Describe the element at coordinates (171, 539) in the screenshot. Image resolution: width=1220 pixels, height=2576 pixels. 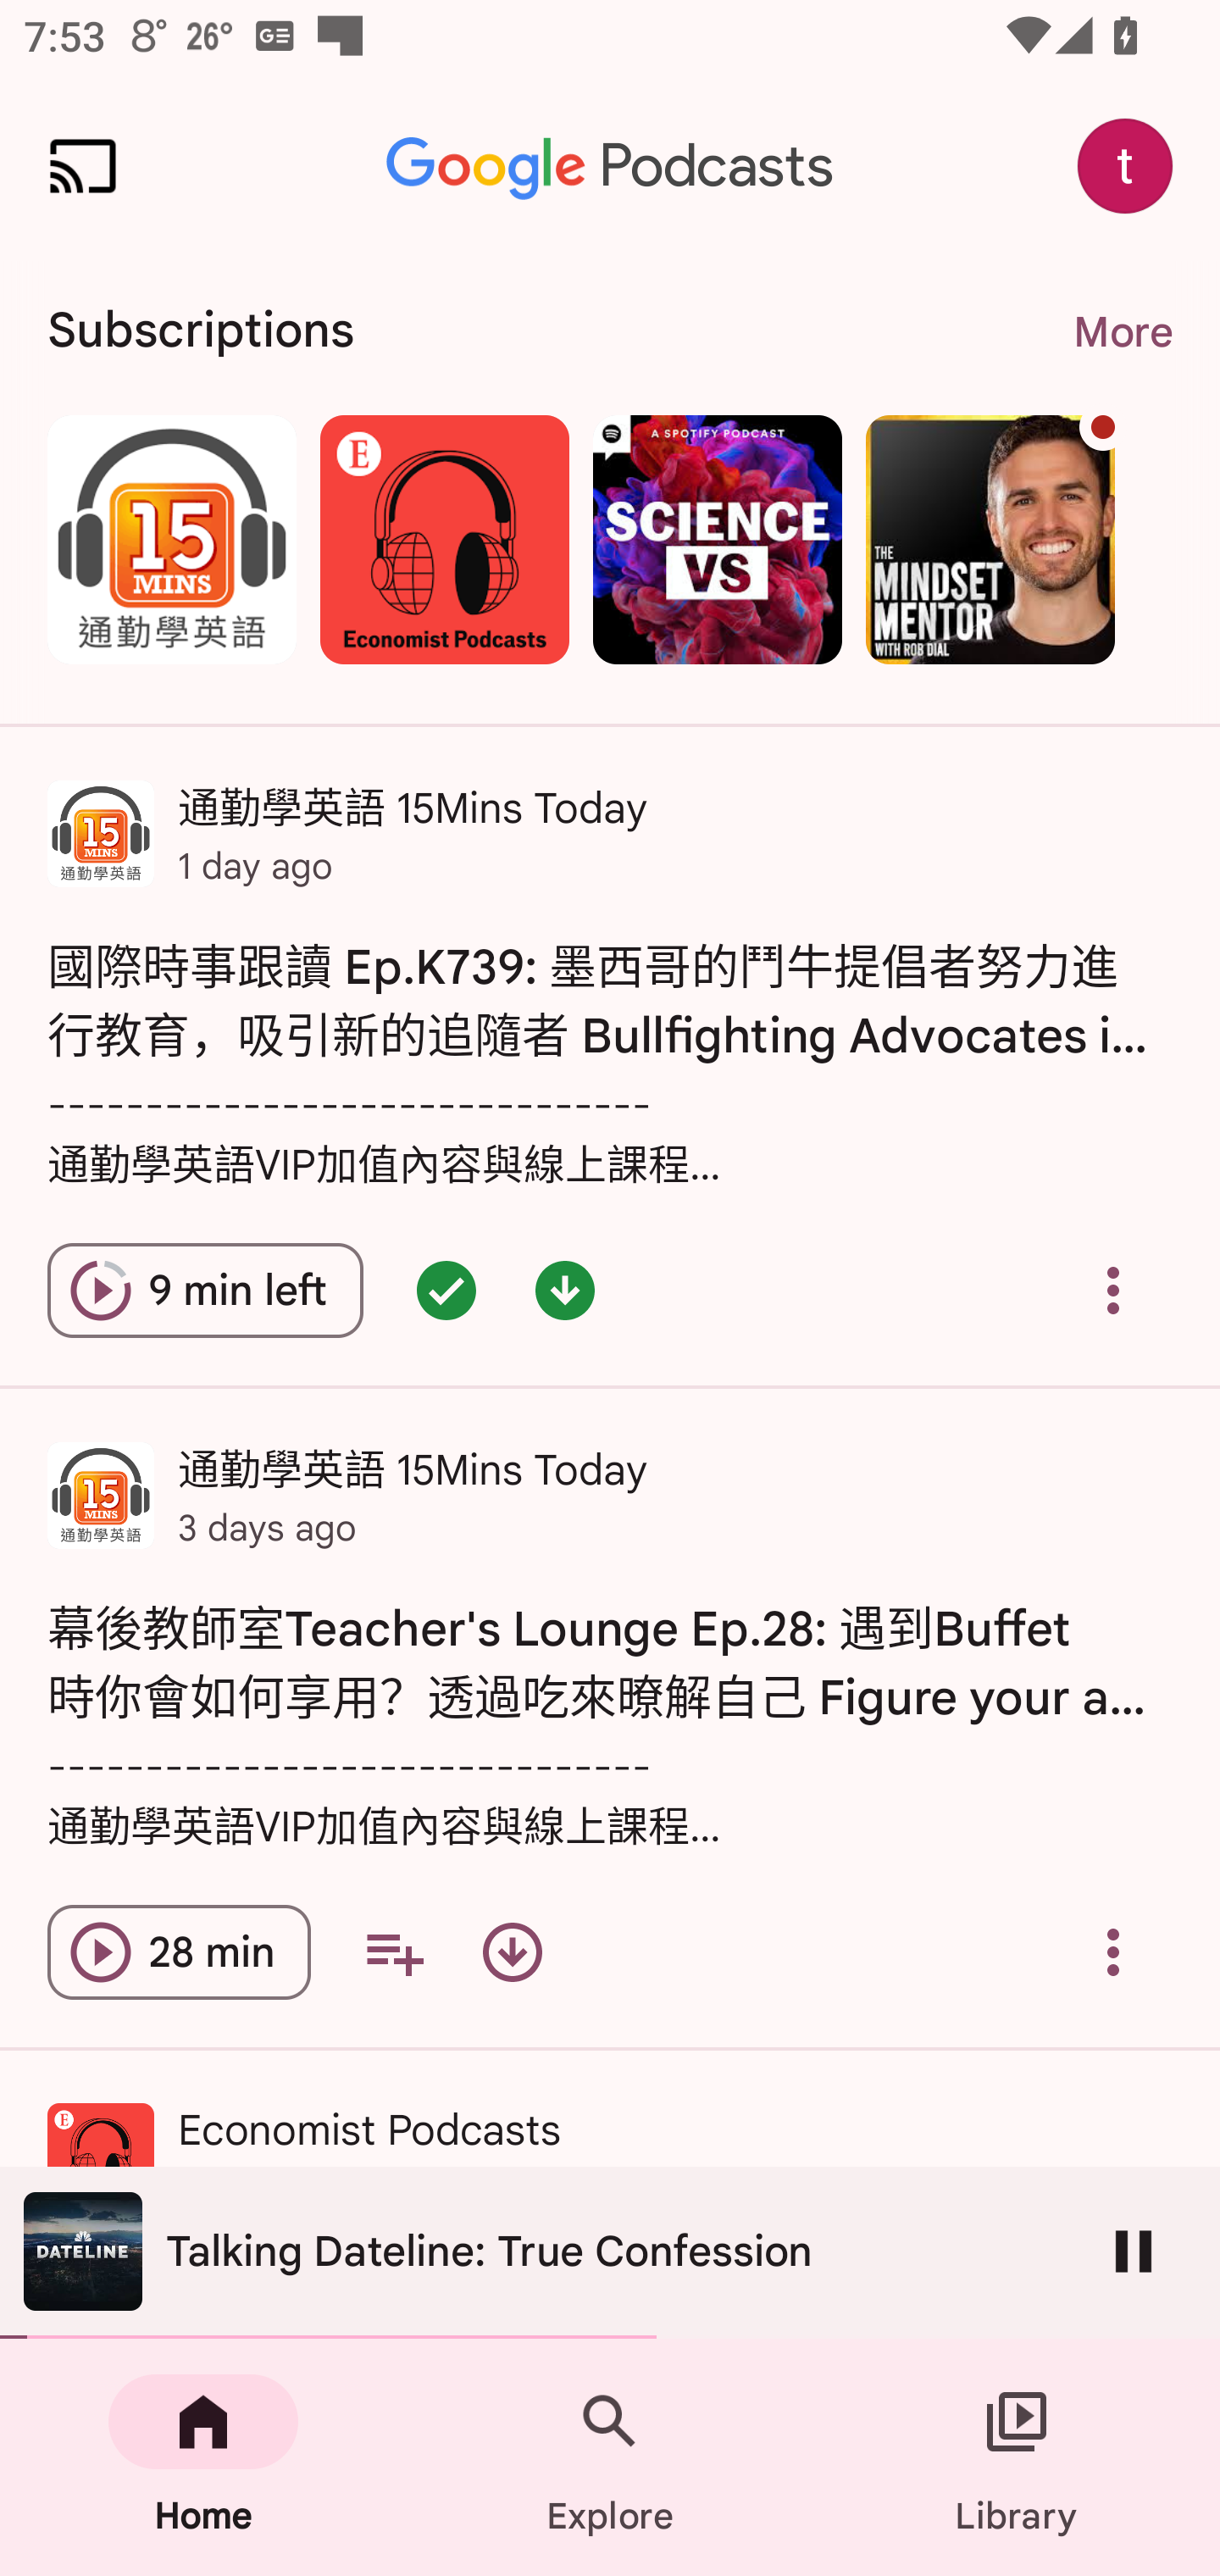
I see `通勤學英語 15Mins Today` at that location.